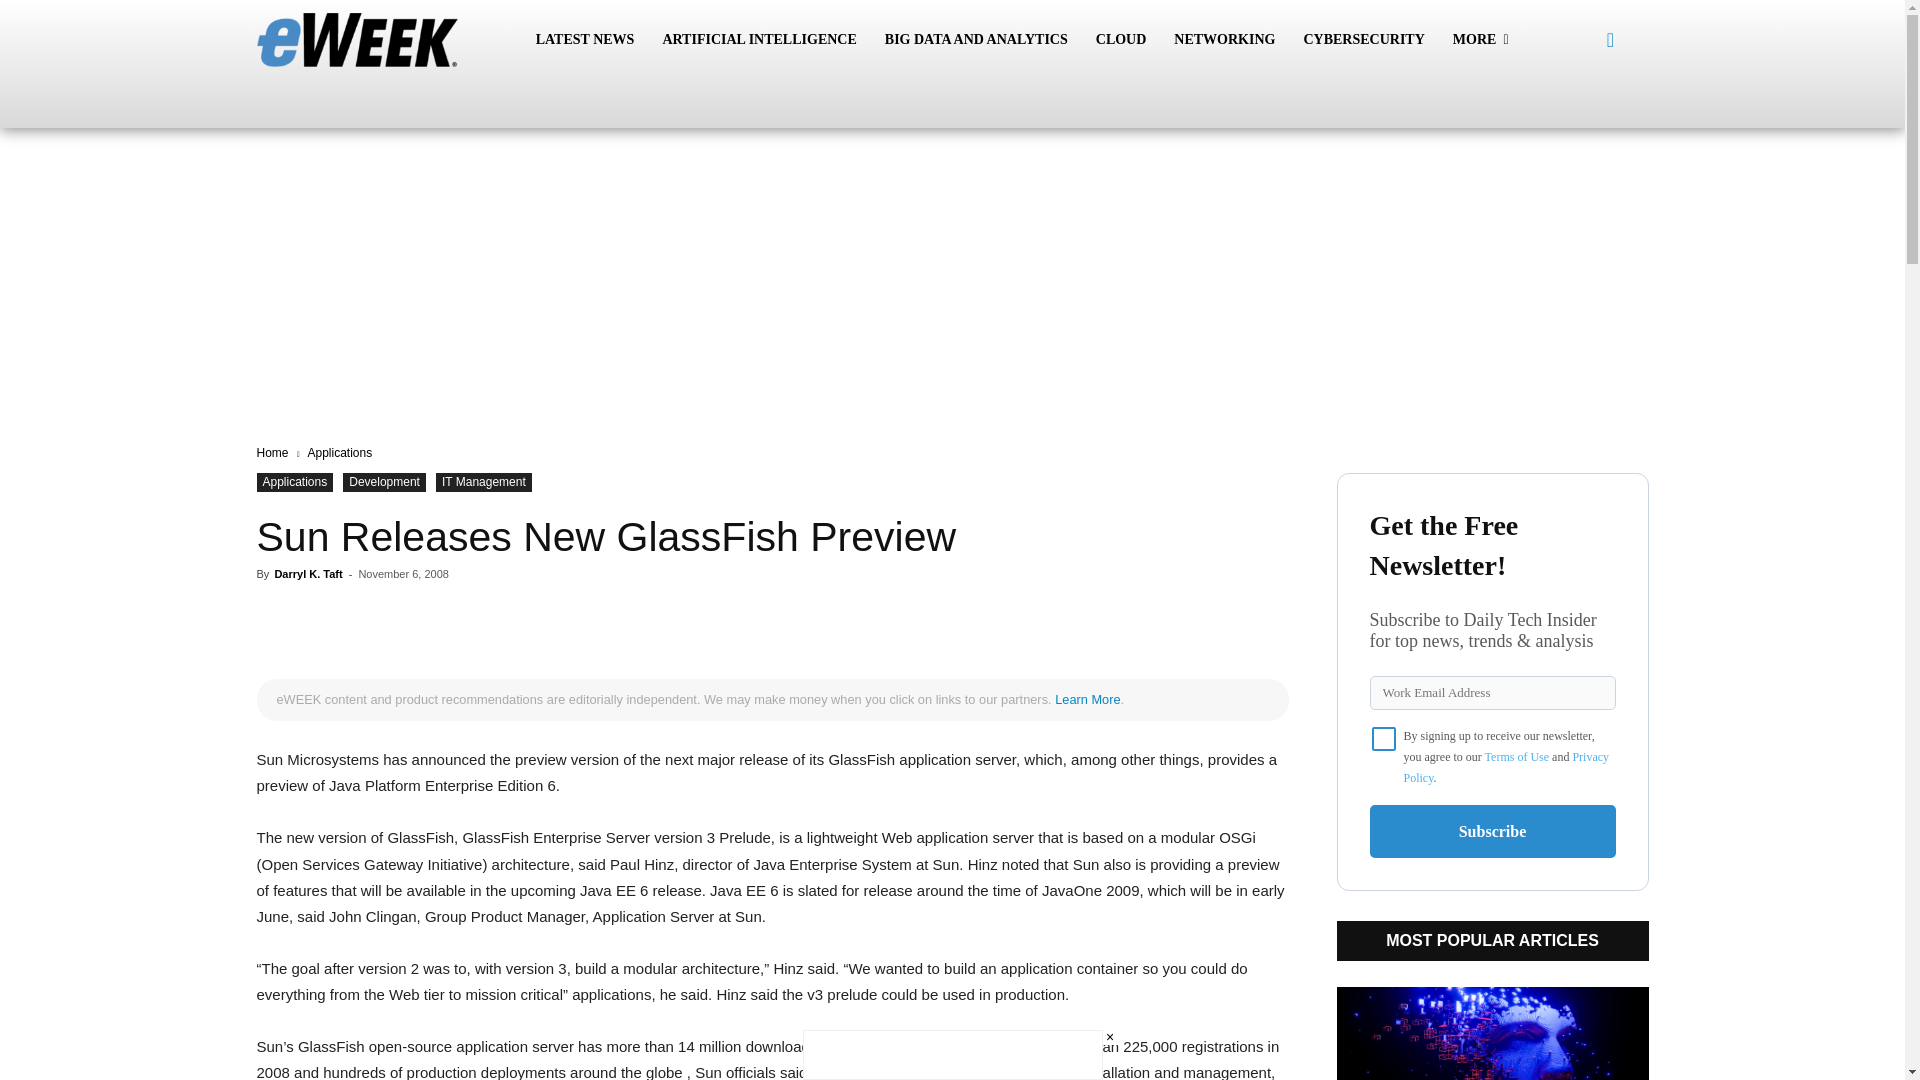 Image resolution: width=1920 pixels, height=1080 pixels. I want to click on CYBERSECURITY, so click(1363, 40).